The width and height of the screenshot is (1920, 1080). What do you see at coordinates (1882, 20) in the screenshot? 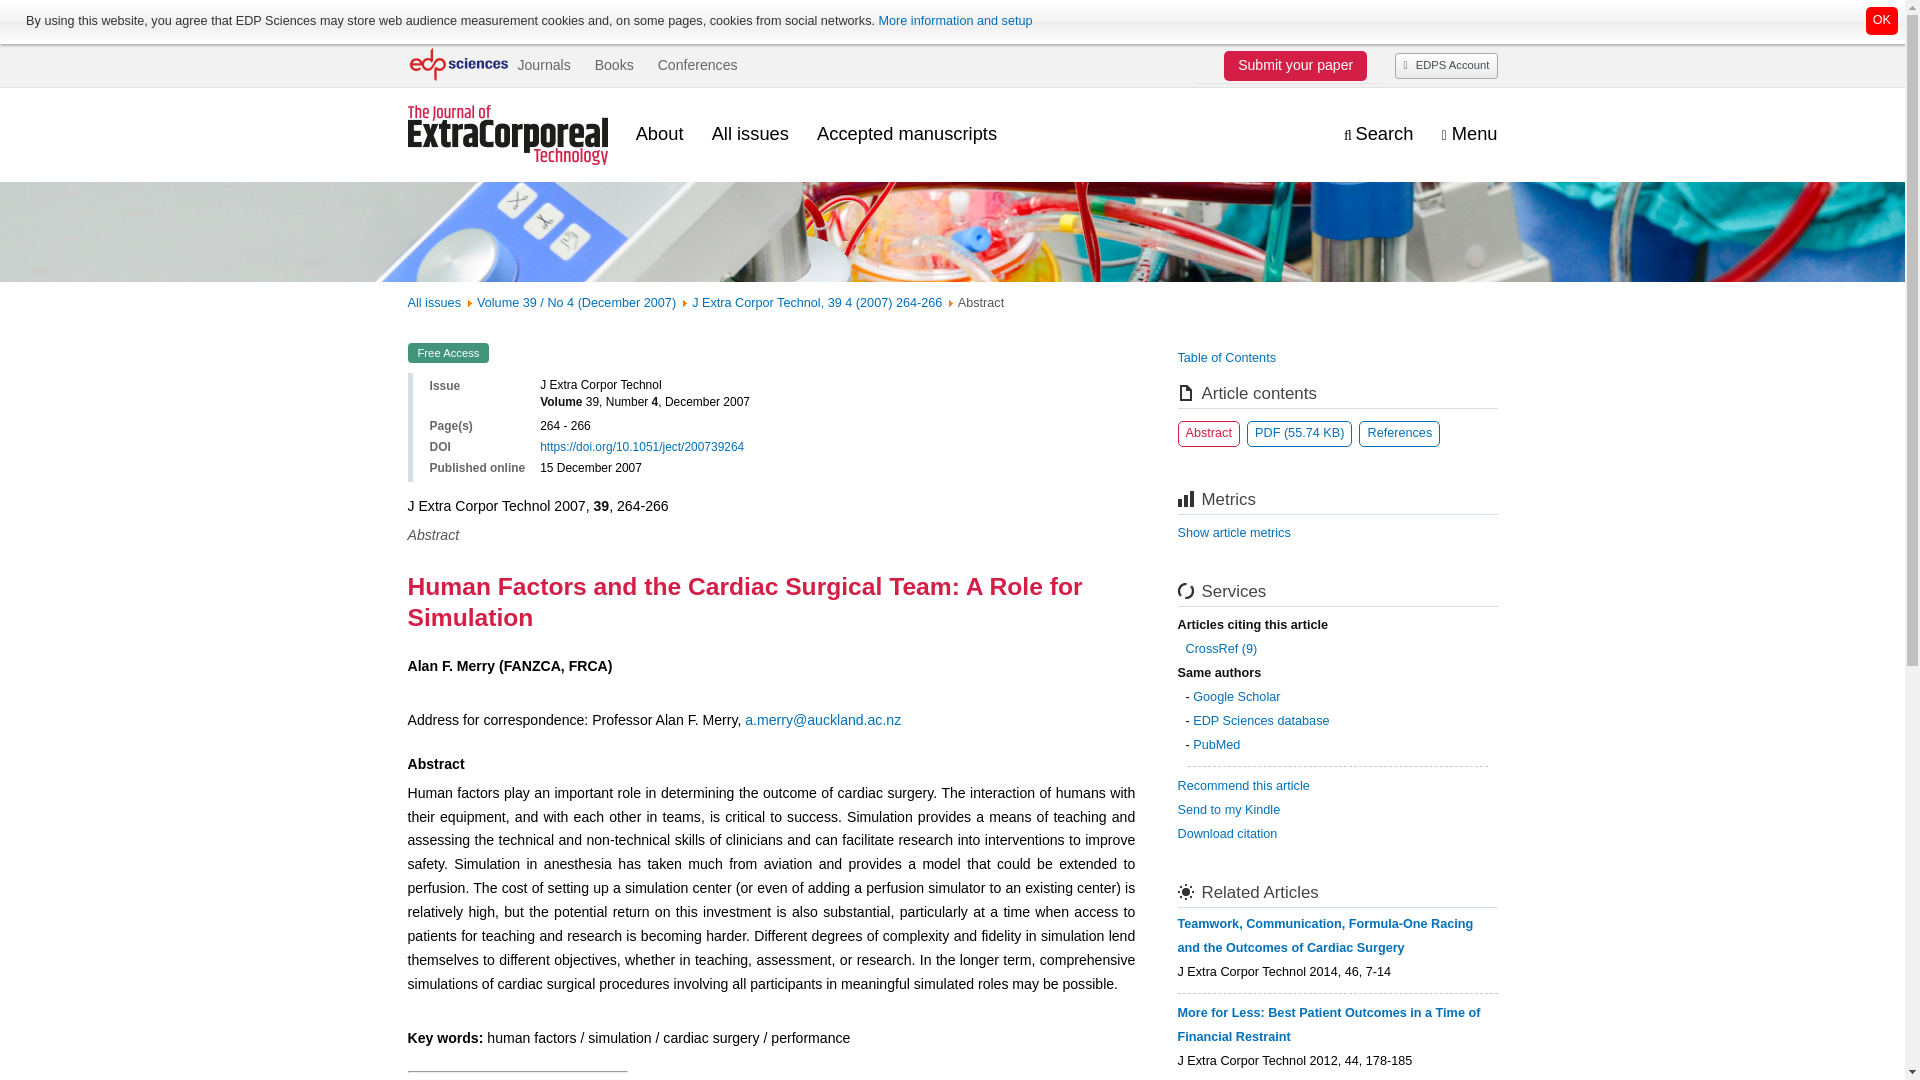
I see `OK` at bounding box center [1882, 20].